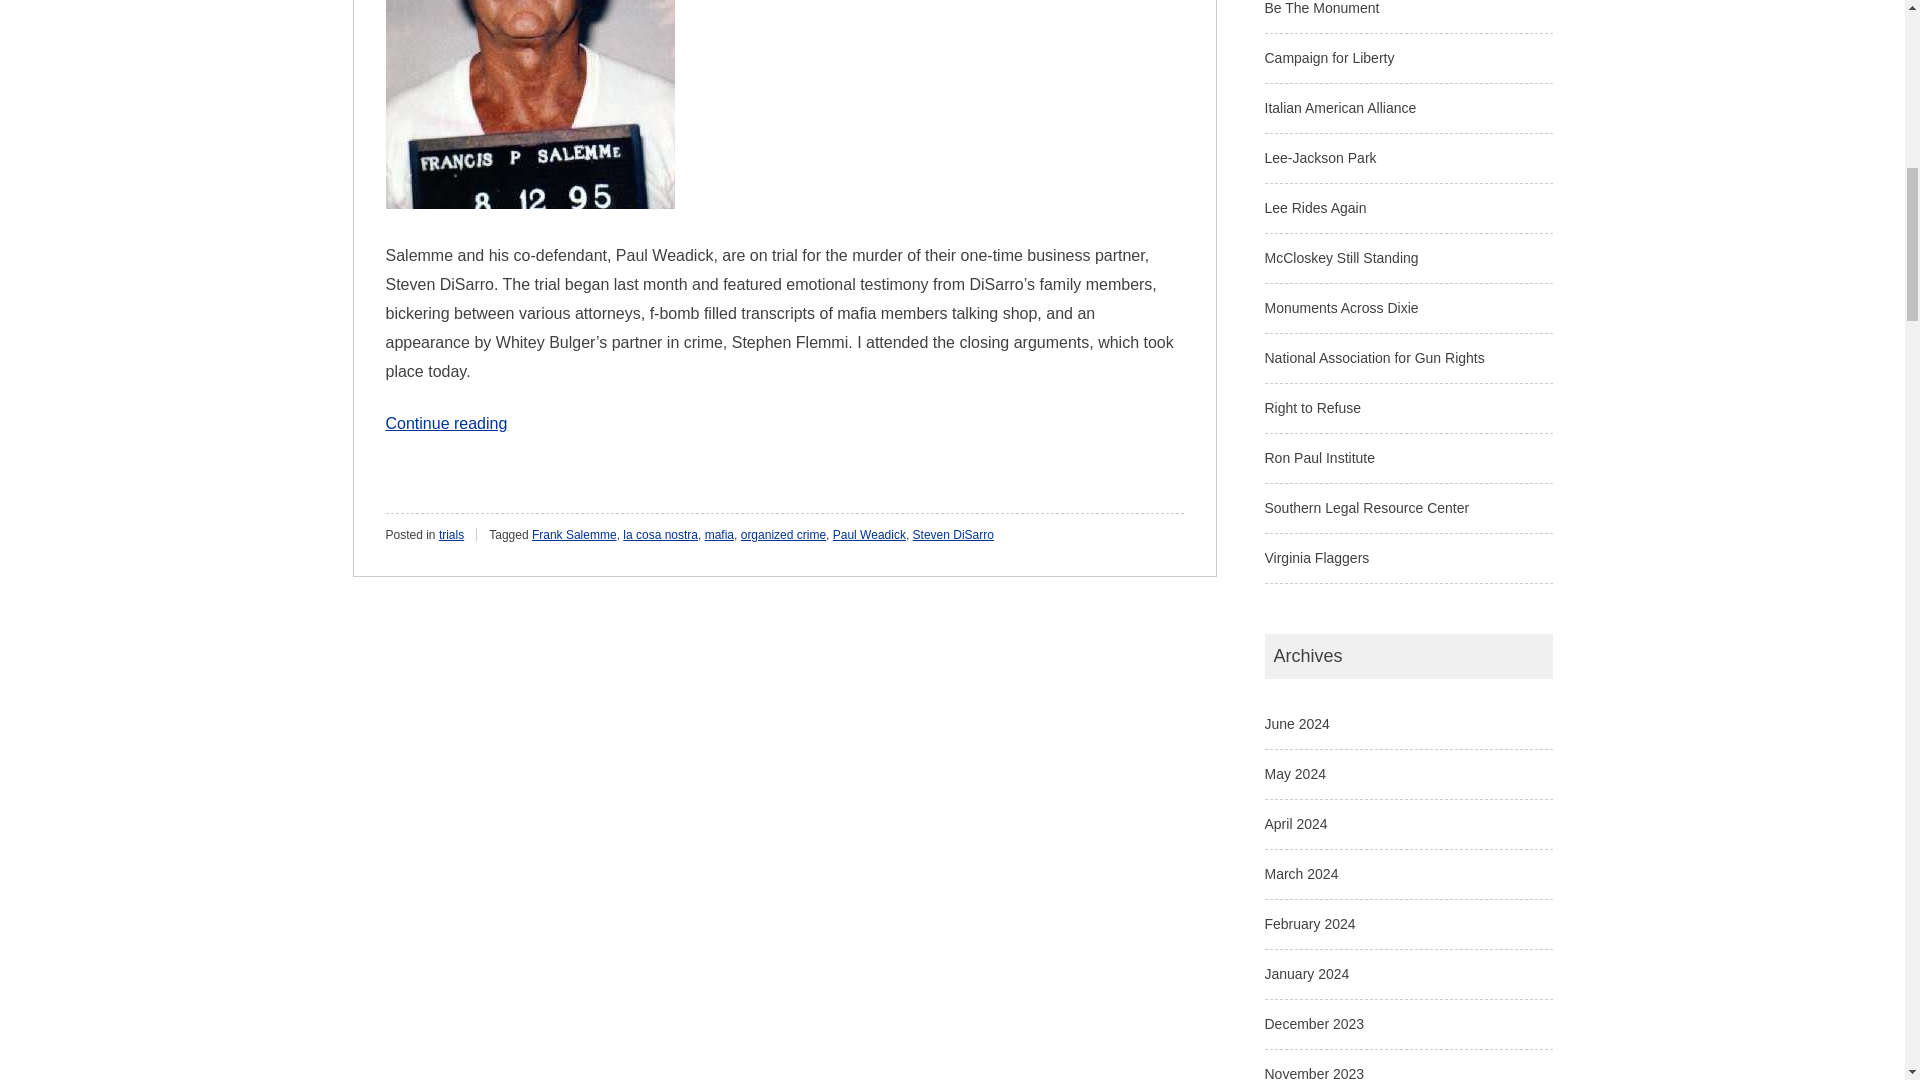  I want to click on Monuments Across Dixie, so click(1340, 308).